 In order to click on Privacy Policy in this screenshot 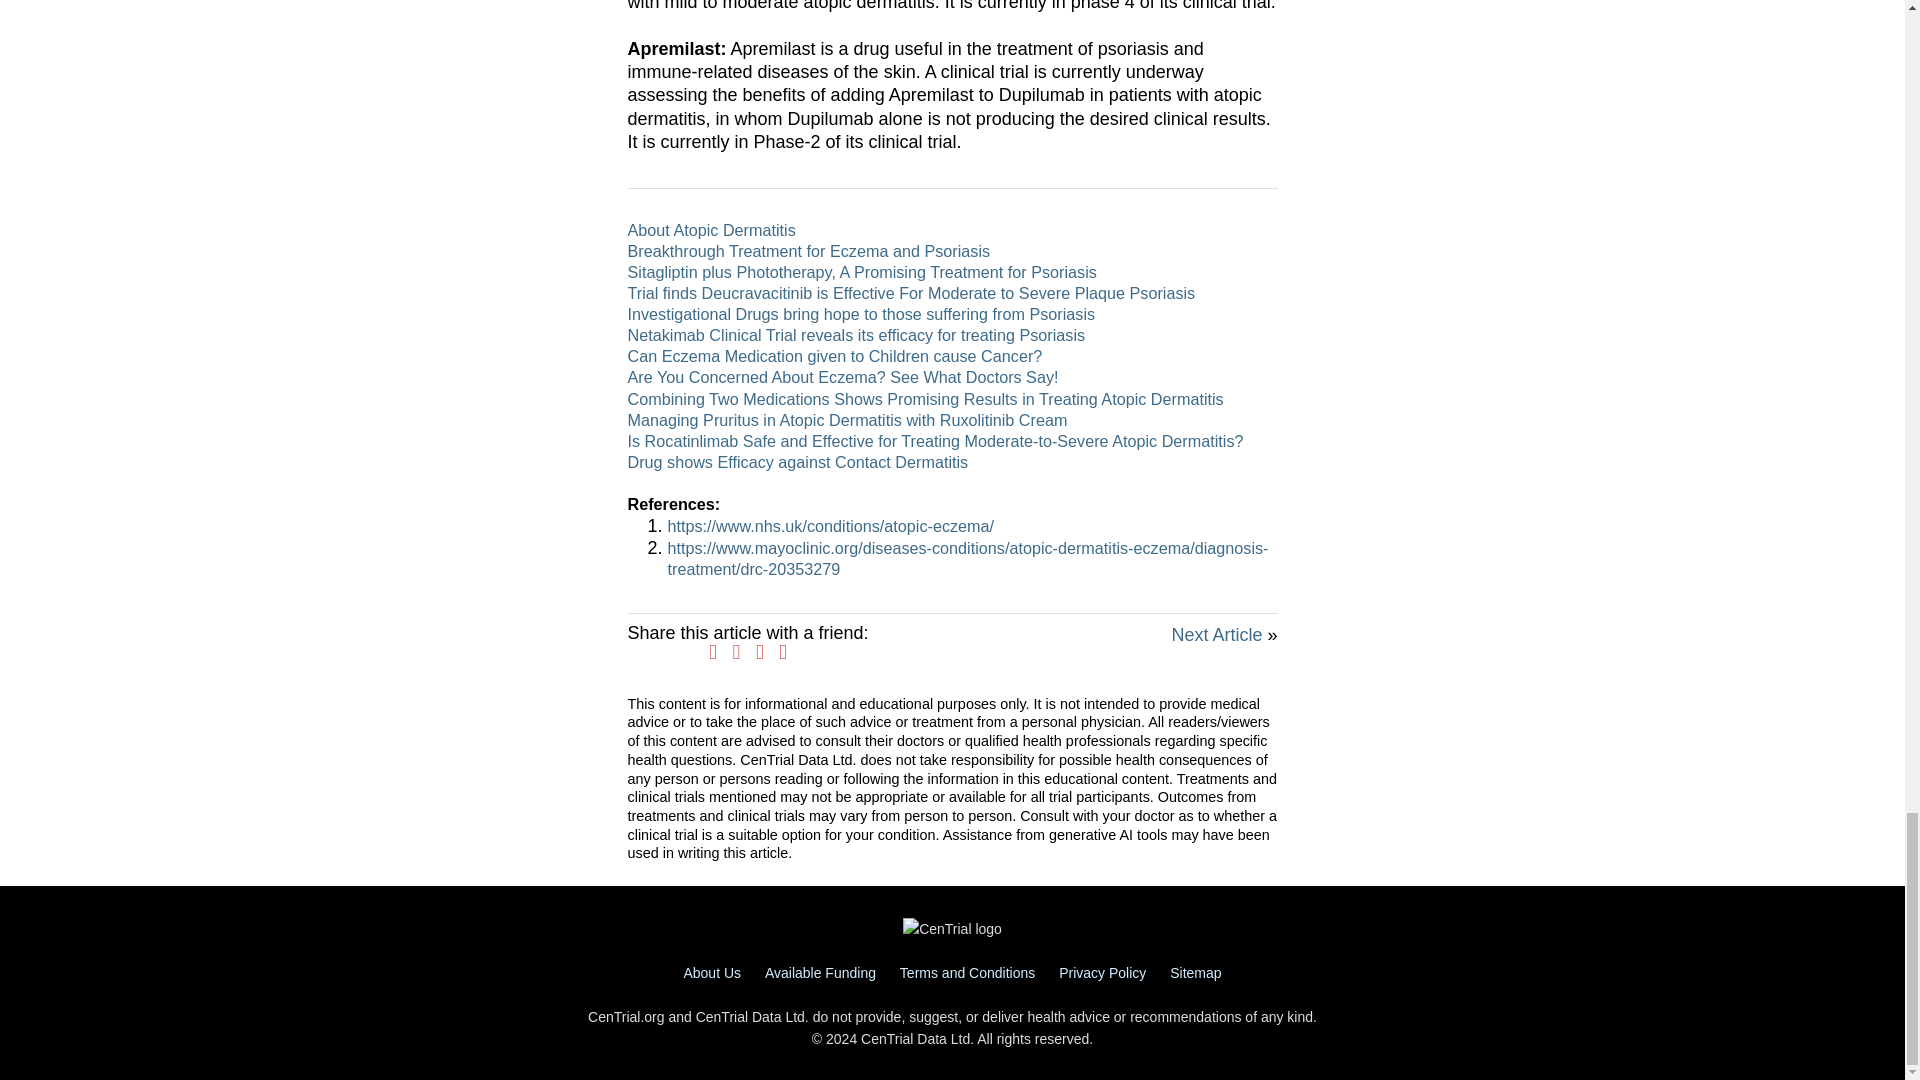, I will do `click(1102, 972)`.